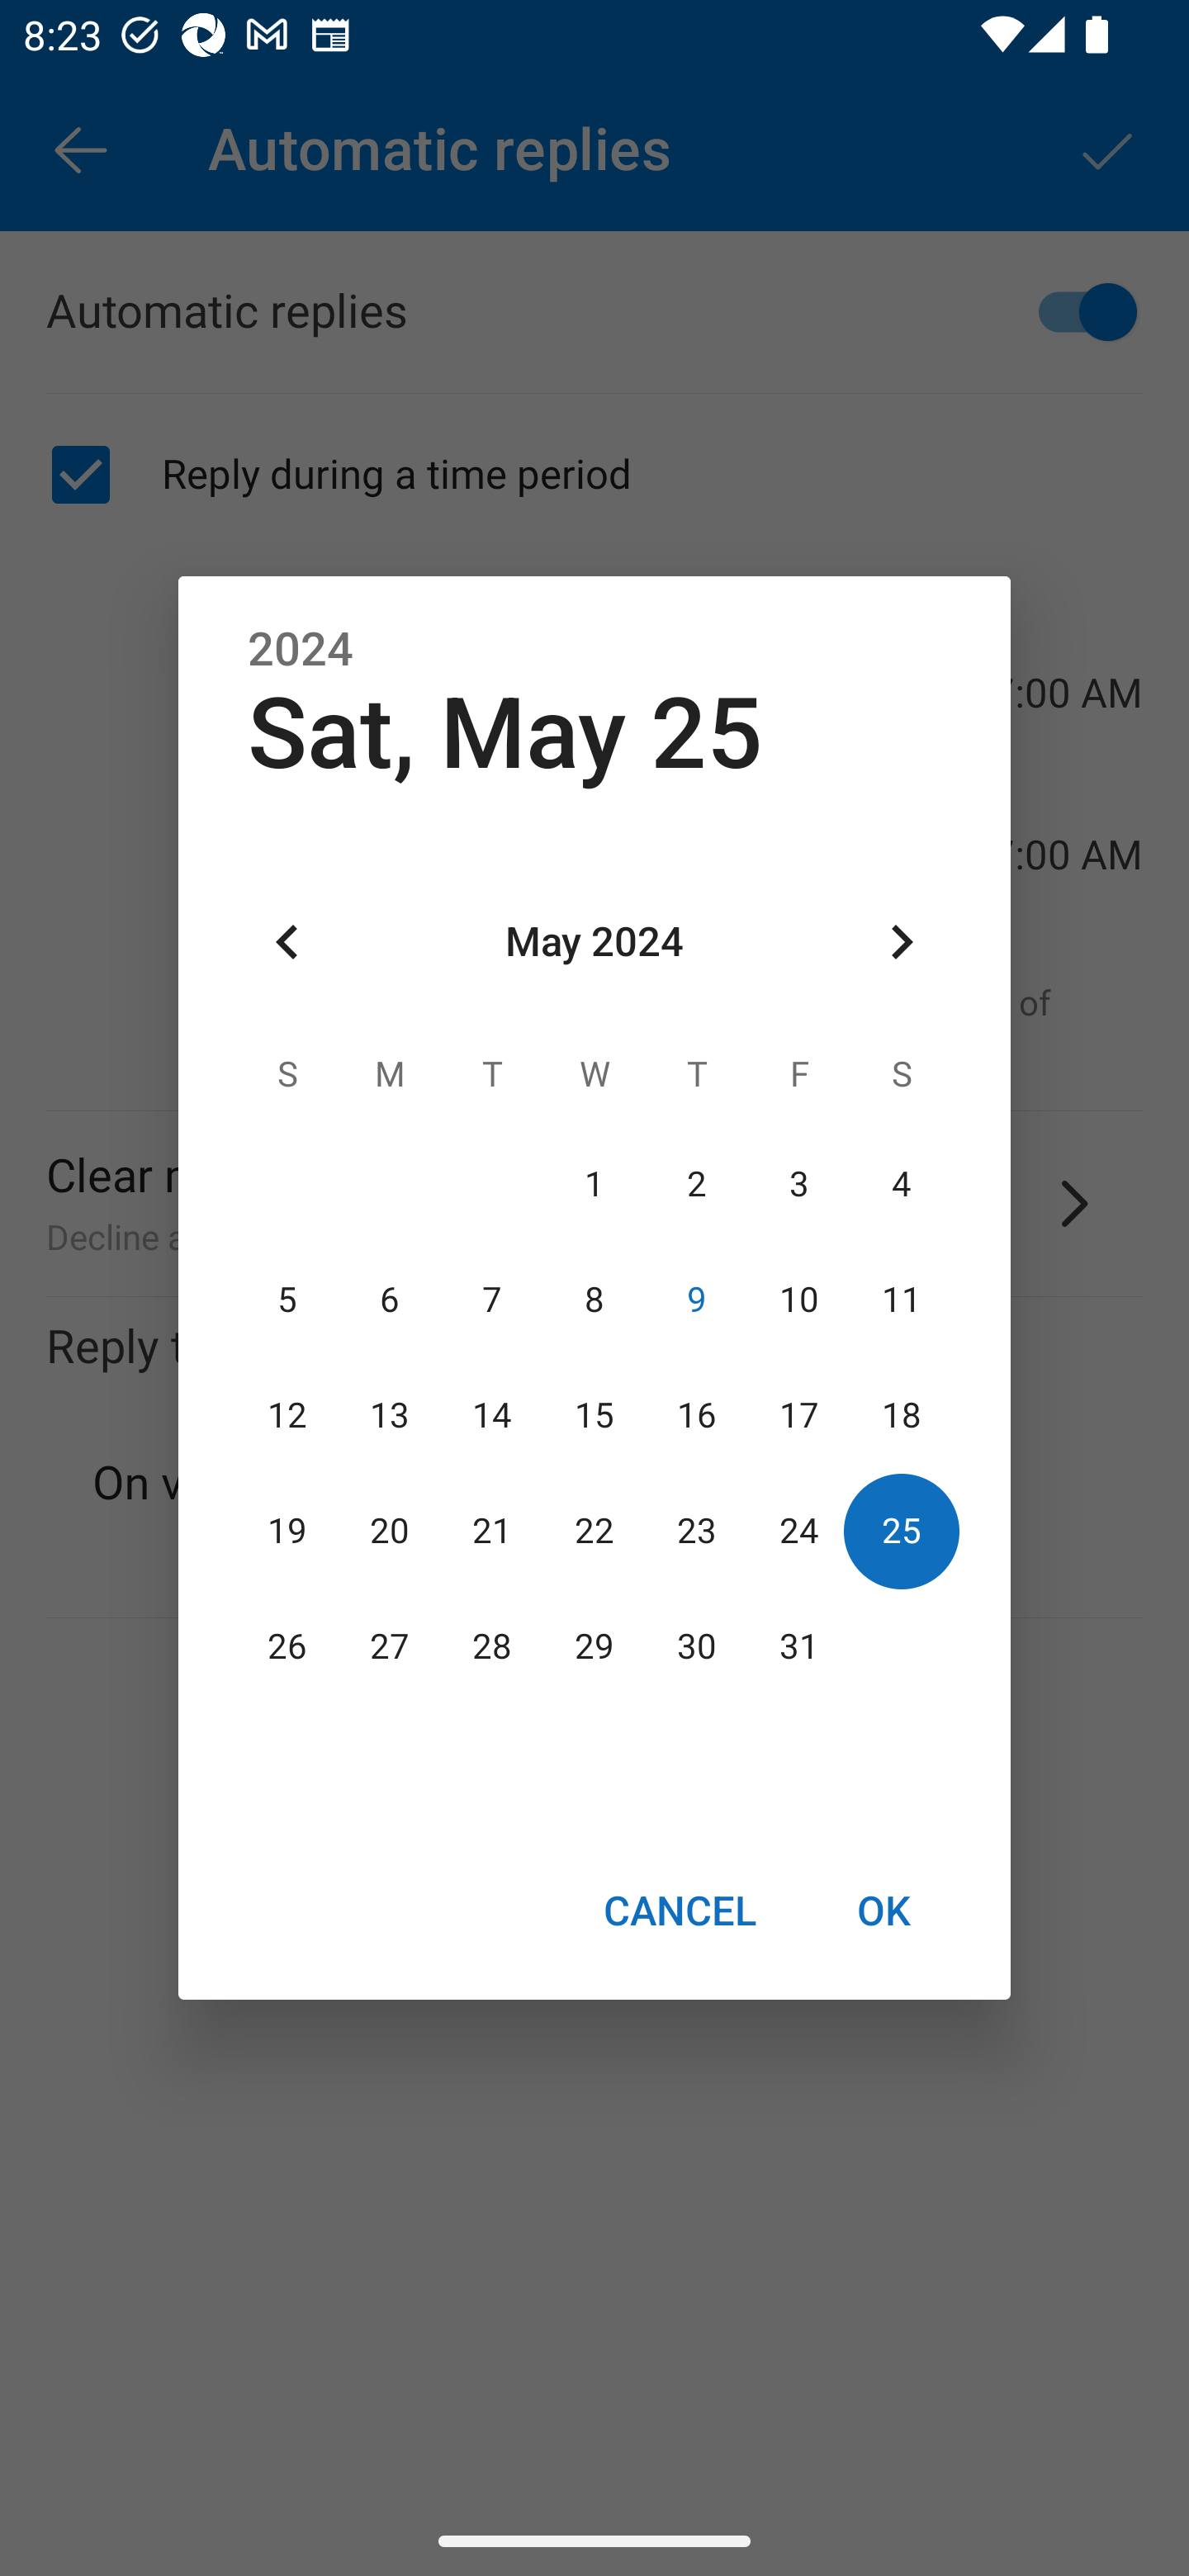 The image size is (1189, 2576). What do you see at coordinates (696, 1647) in the screenshot?
I see `30 30 May 2024` at bounding box center [696, 1647].